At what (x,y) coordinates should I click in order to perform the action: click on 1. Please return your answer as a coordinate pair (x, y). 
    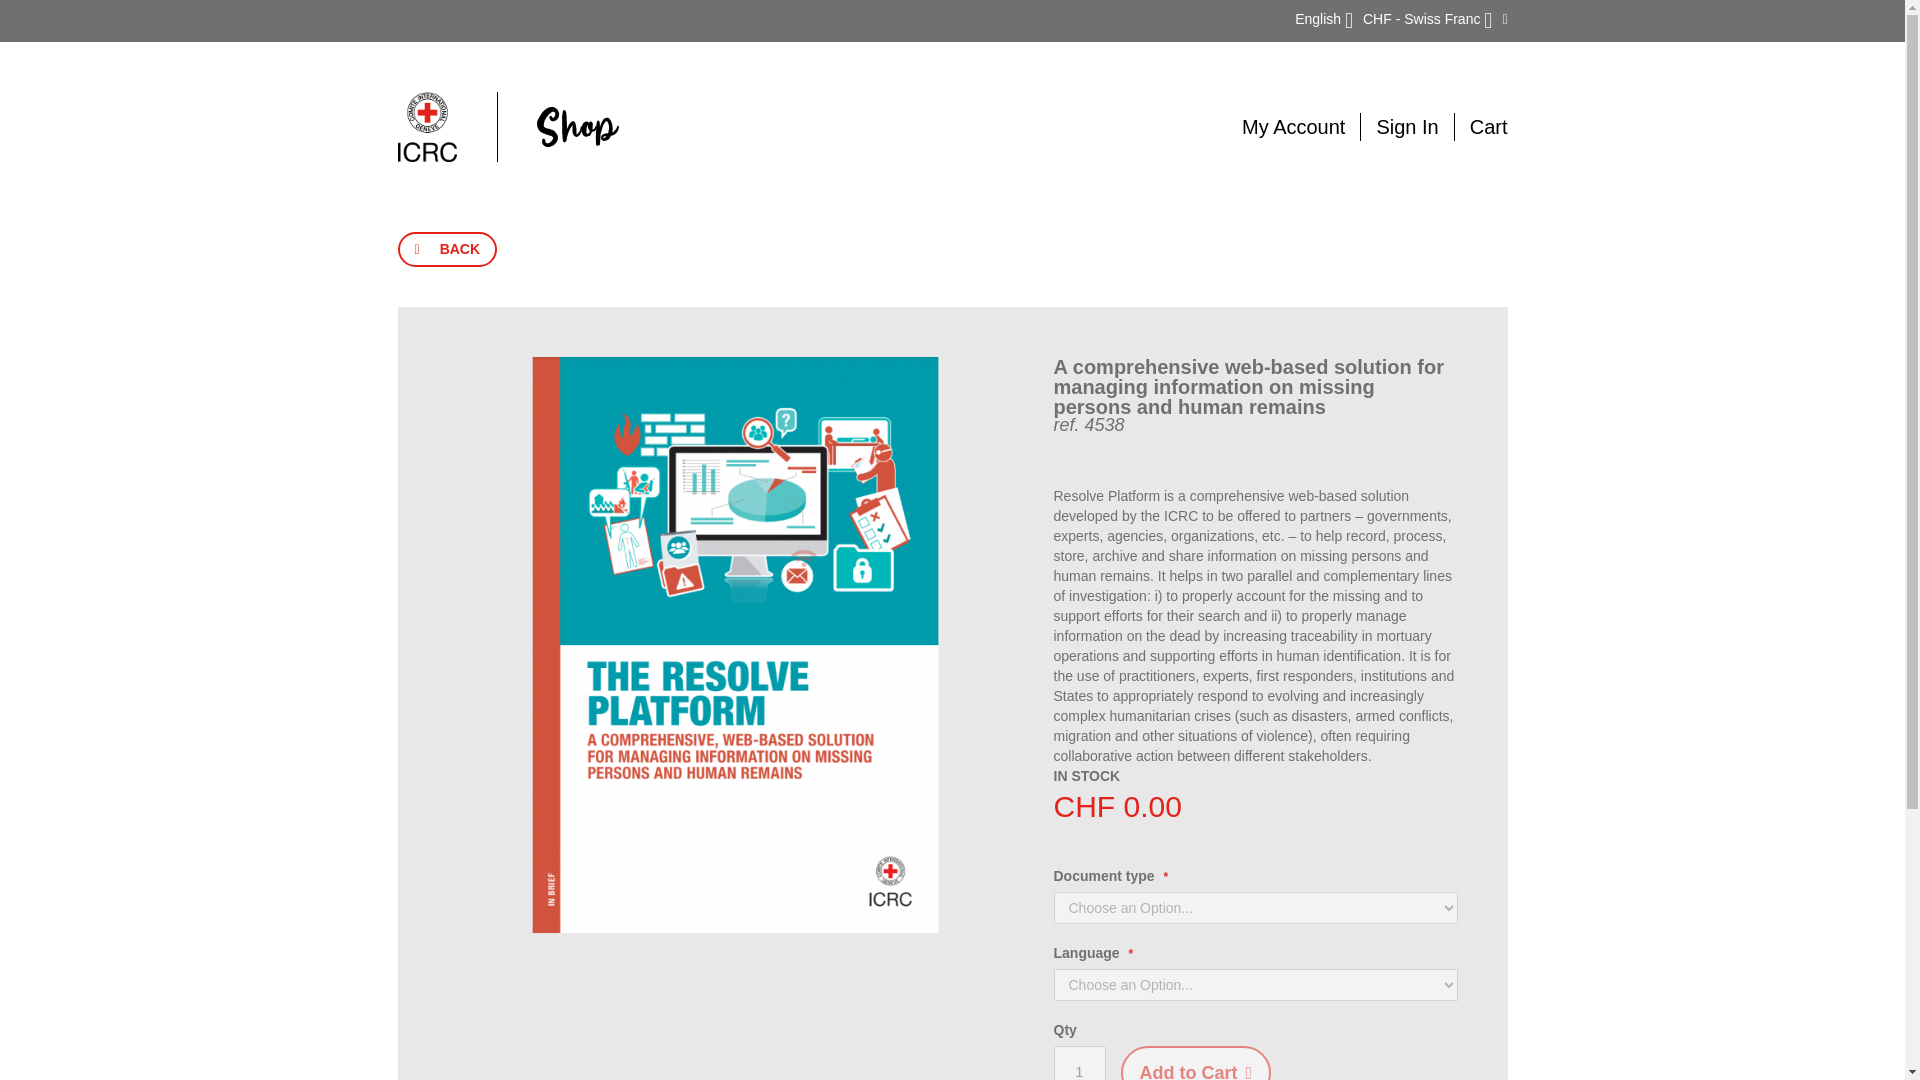
    Looking at the image, I should click on (1080, 1063).